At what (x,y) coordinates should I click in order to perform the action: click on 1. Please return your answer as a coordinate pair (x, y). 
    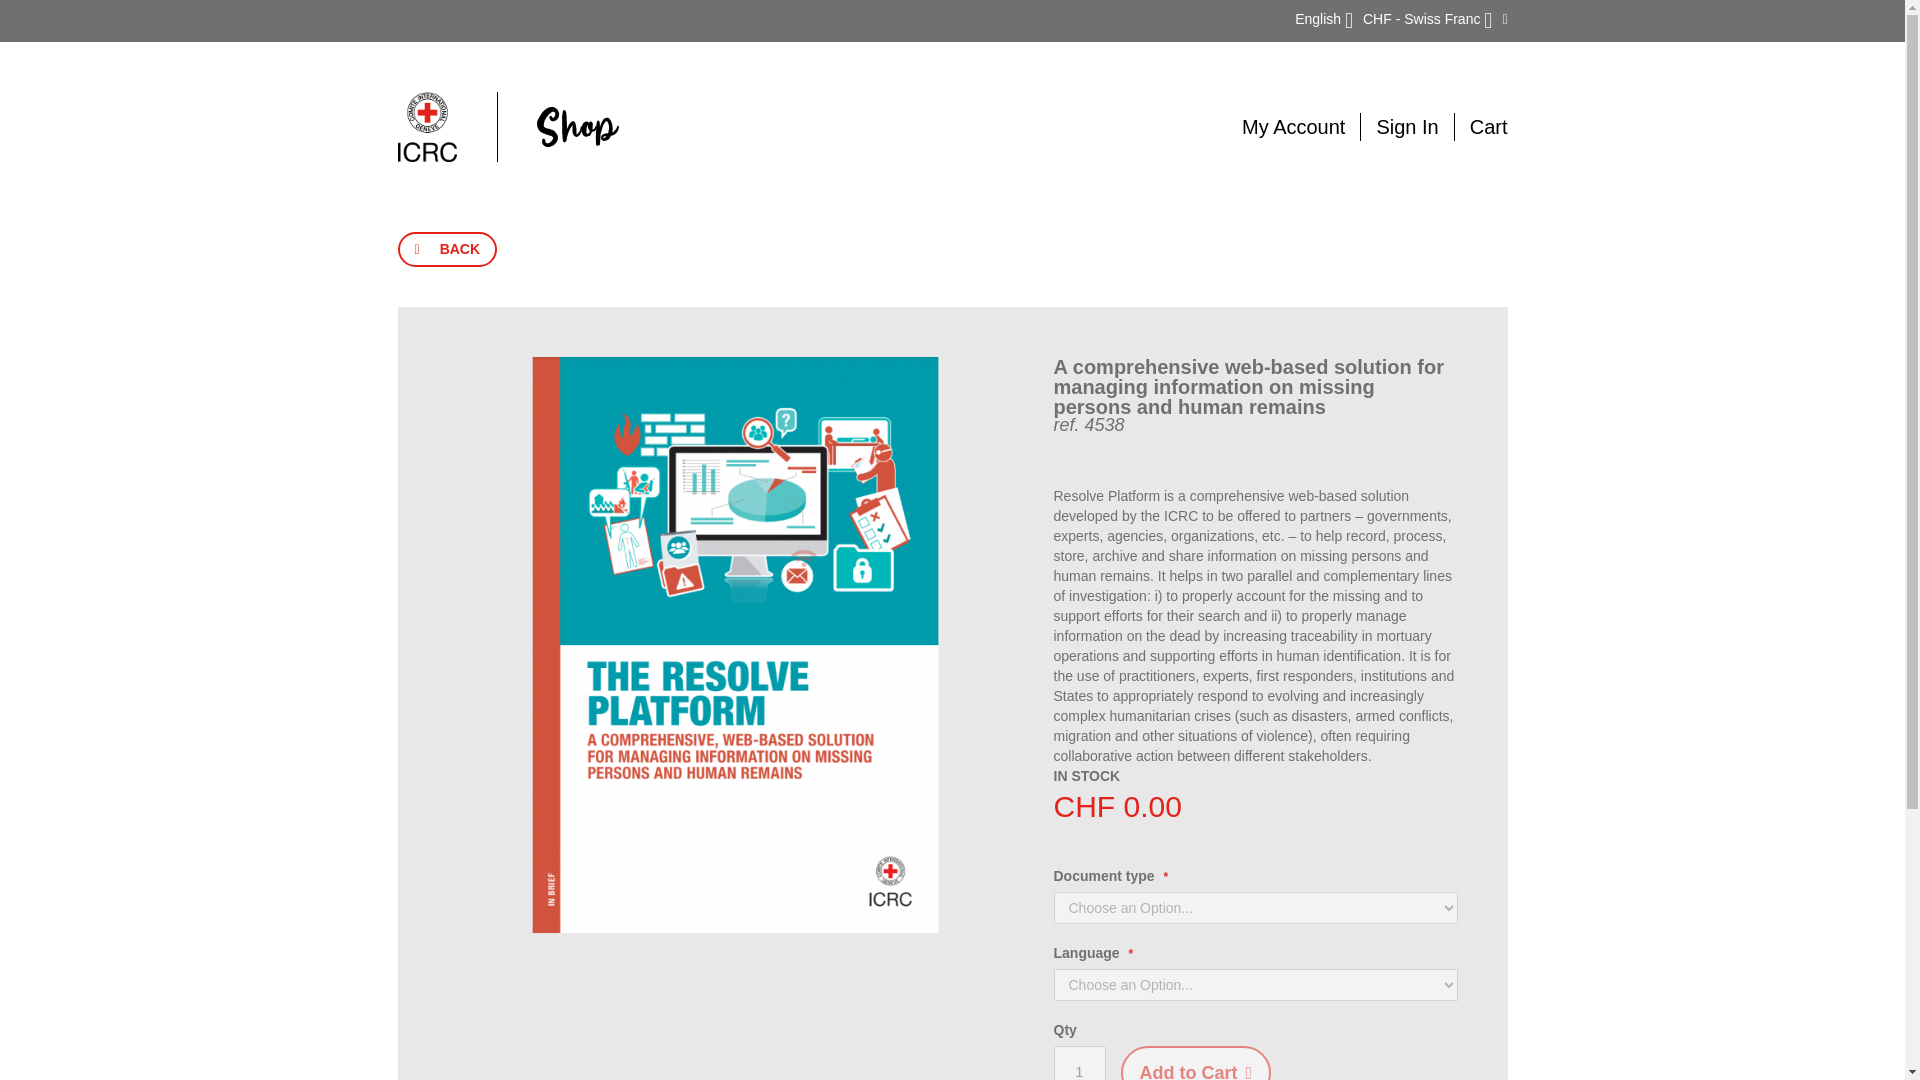
    Looking at the image, I should click on (1080, 1063).